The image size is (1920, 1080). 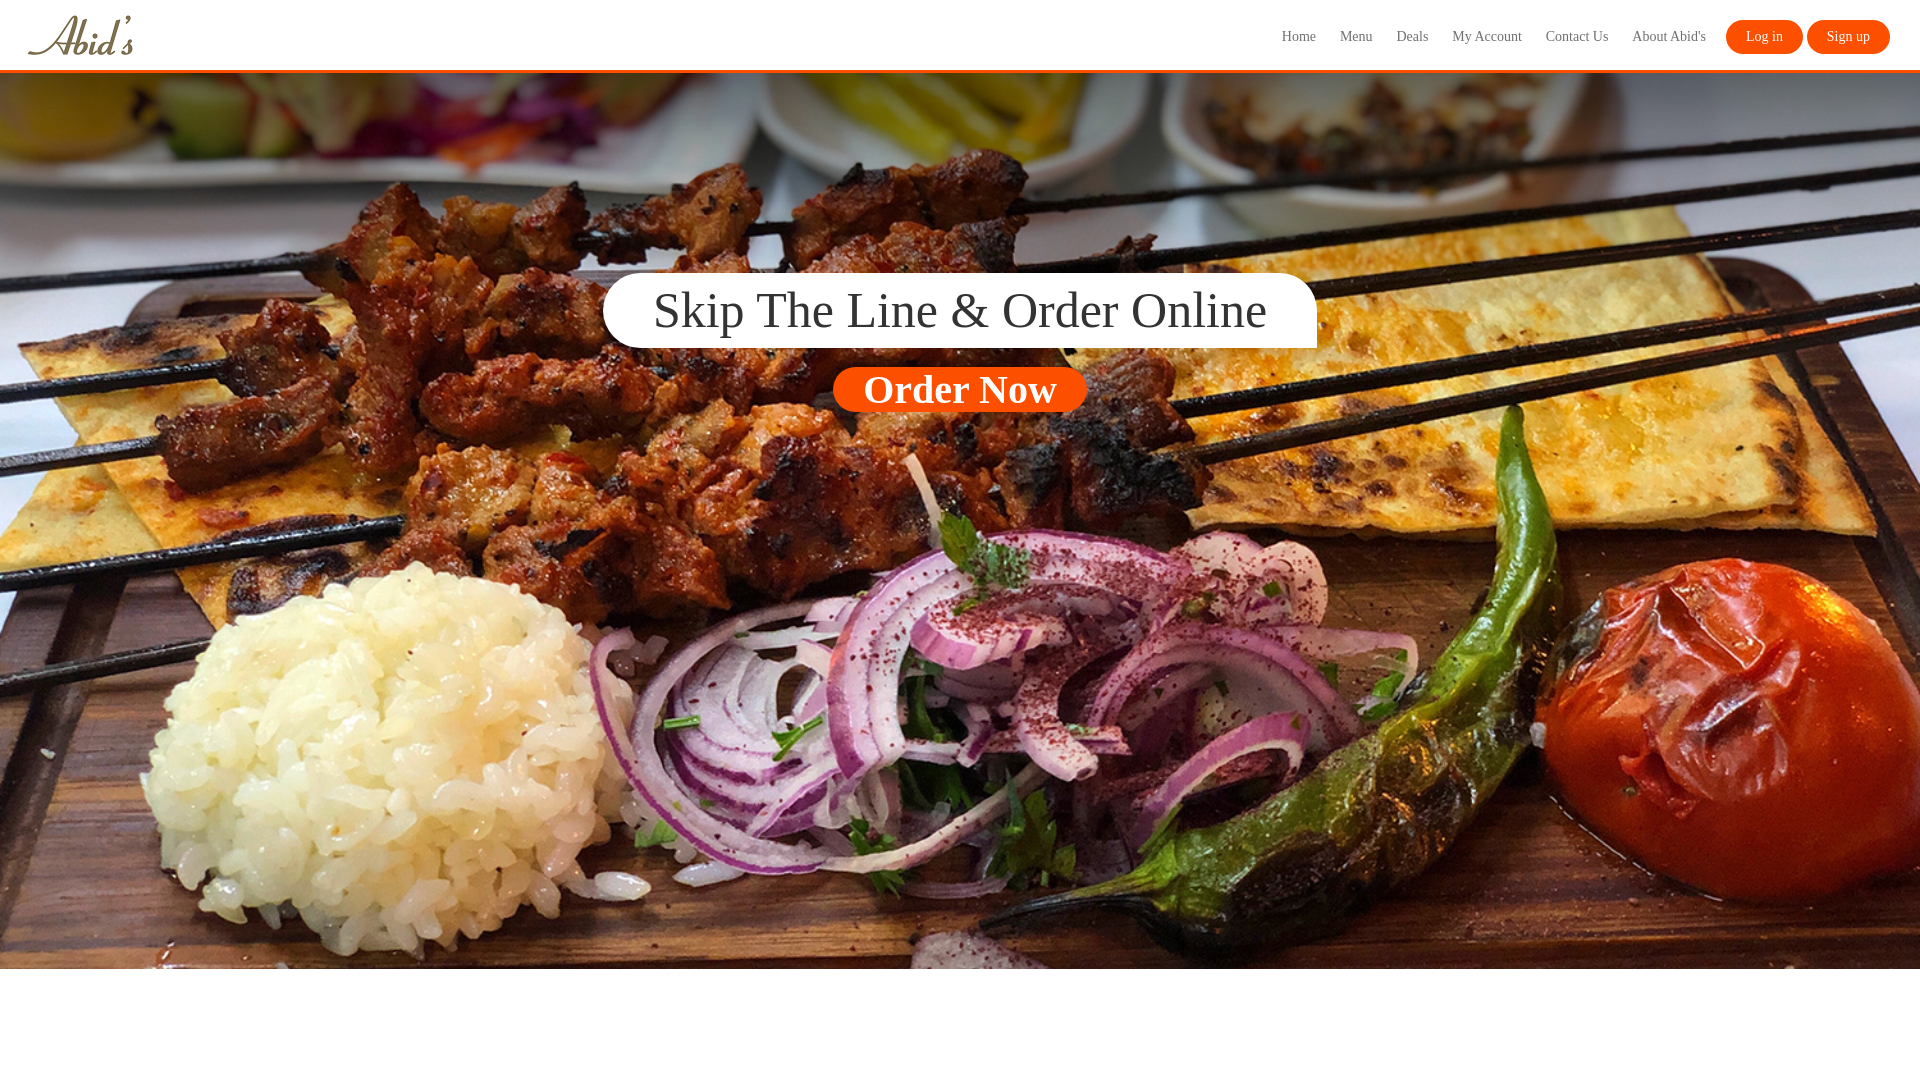 What do you see at coordinates (1486, 37) in the screenshot?
I see `My Account` at bounding box center [1486, 37].